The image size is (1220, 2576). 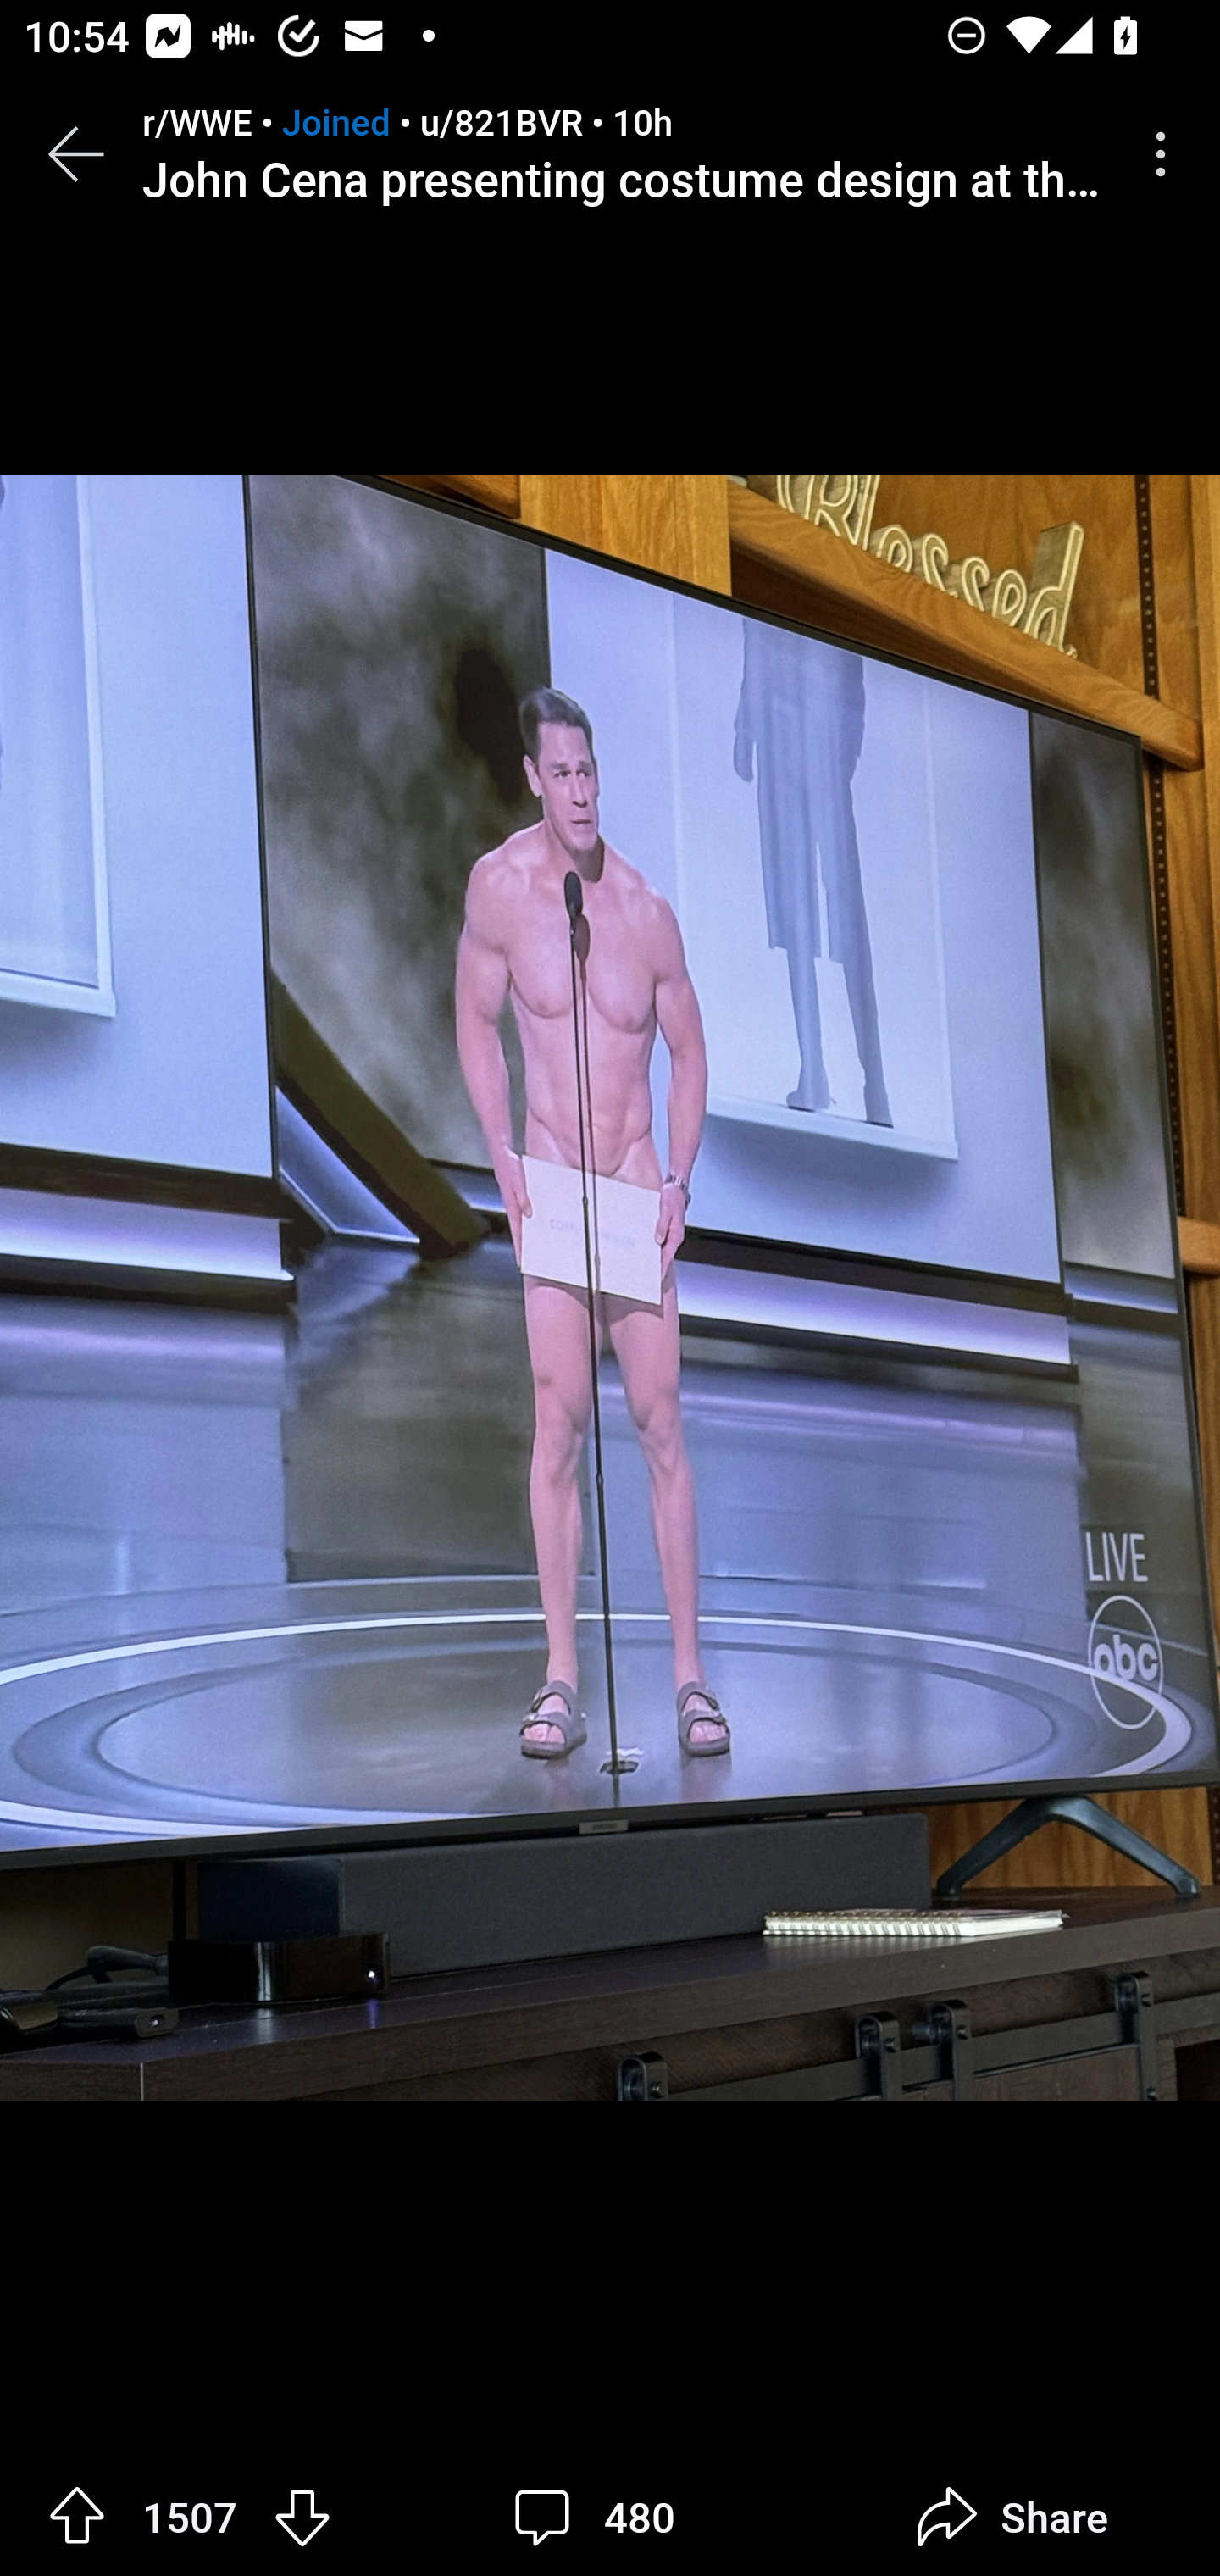 What do you see at coordinates (76, 154) in the screenshot?
I see `Back` at bounding box center [76, 154].